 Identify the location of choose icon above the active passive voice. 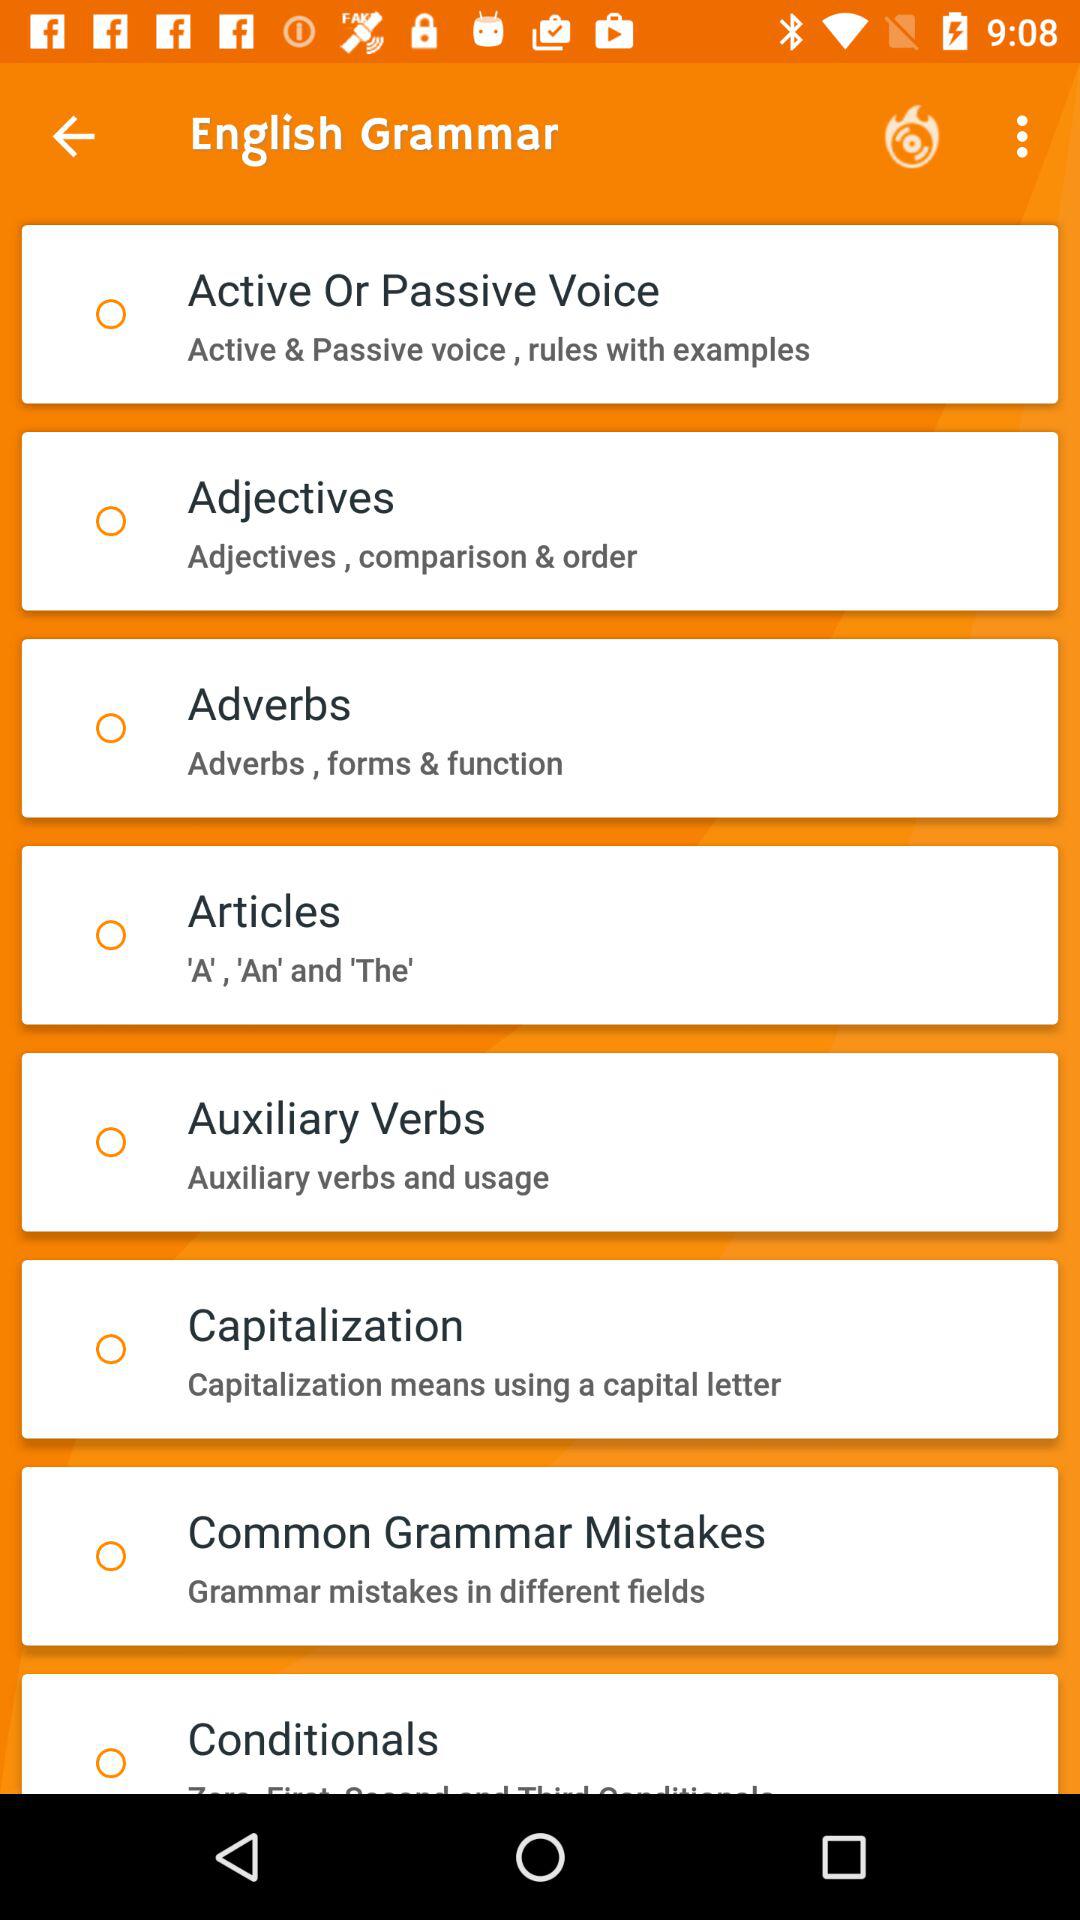
(1028, 136).